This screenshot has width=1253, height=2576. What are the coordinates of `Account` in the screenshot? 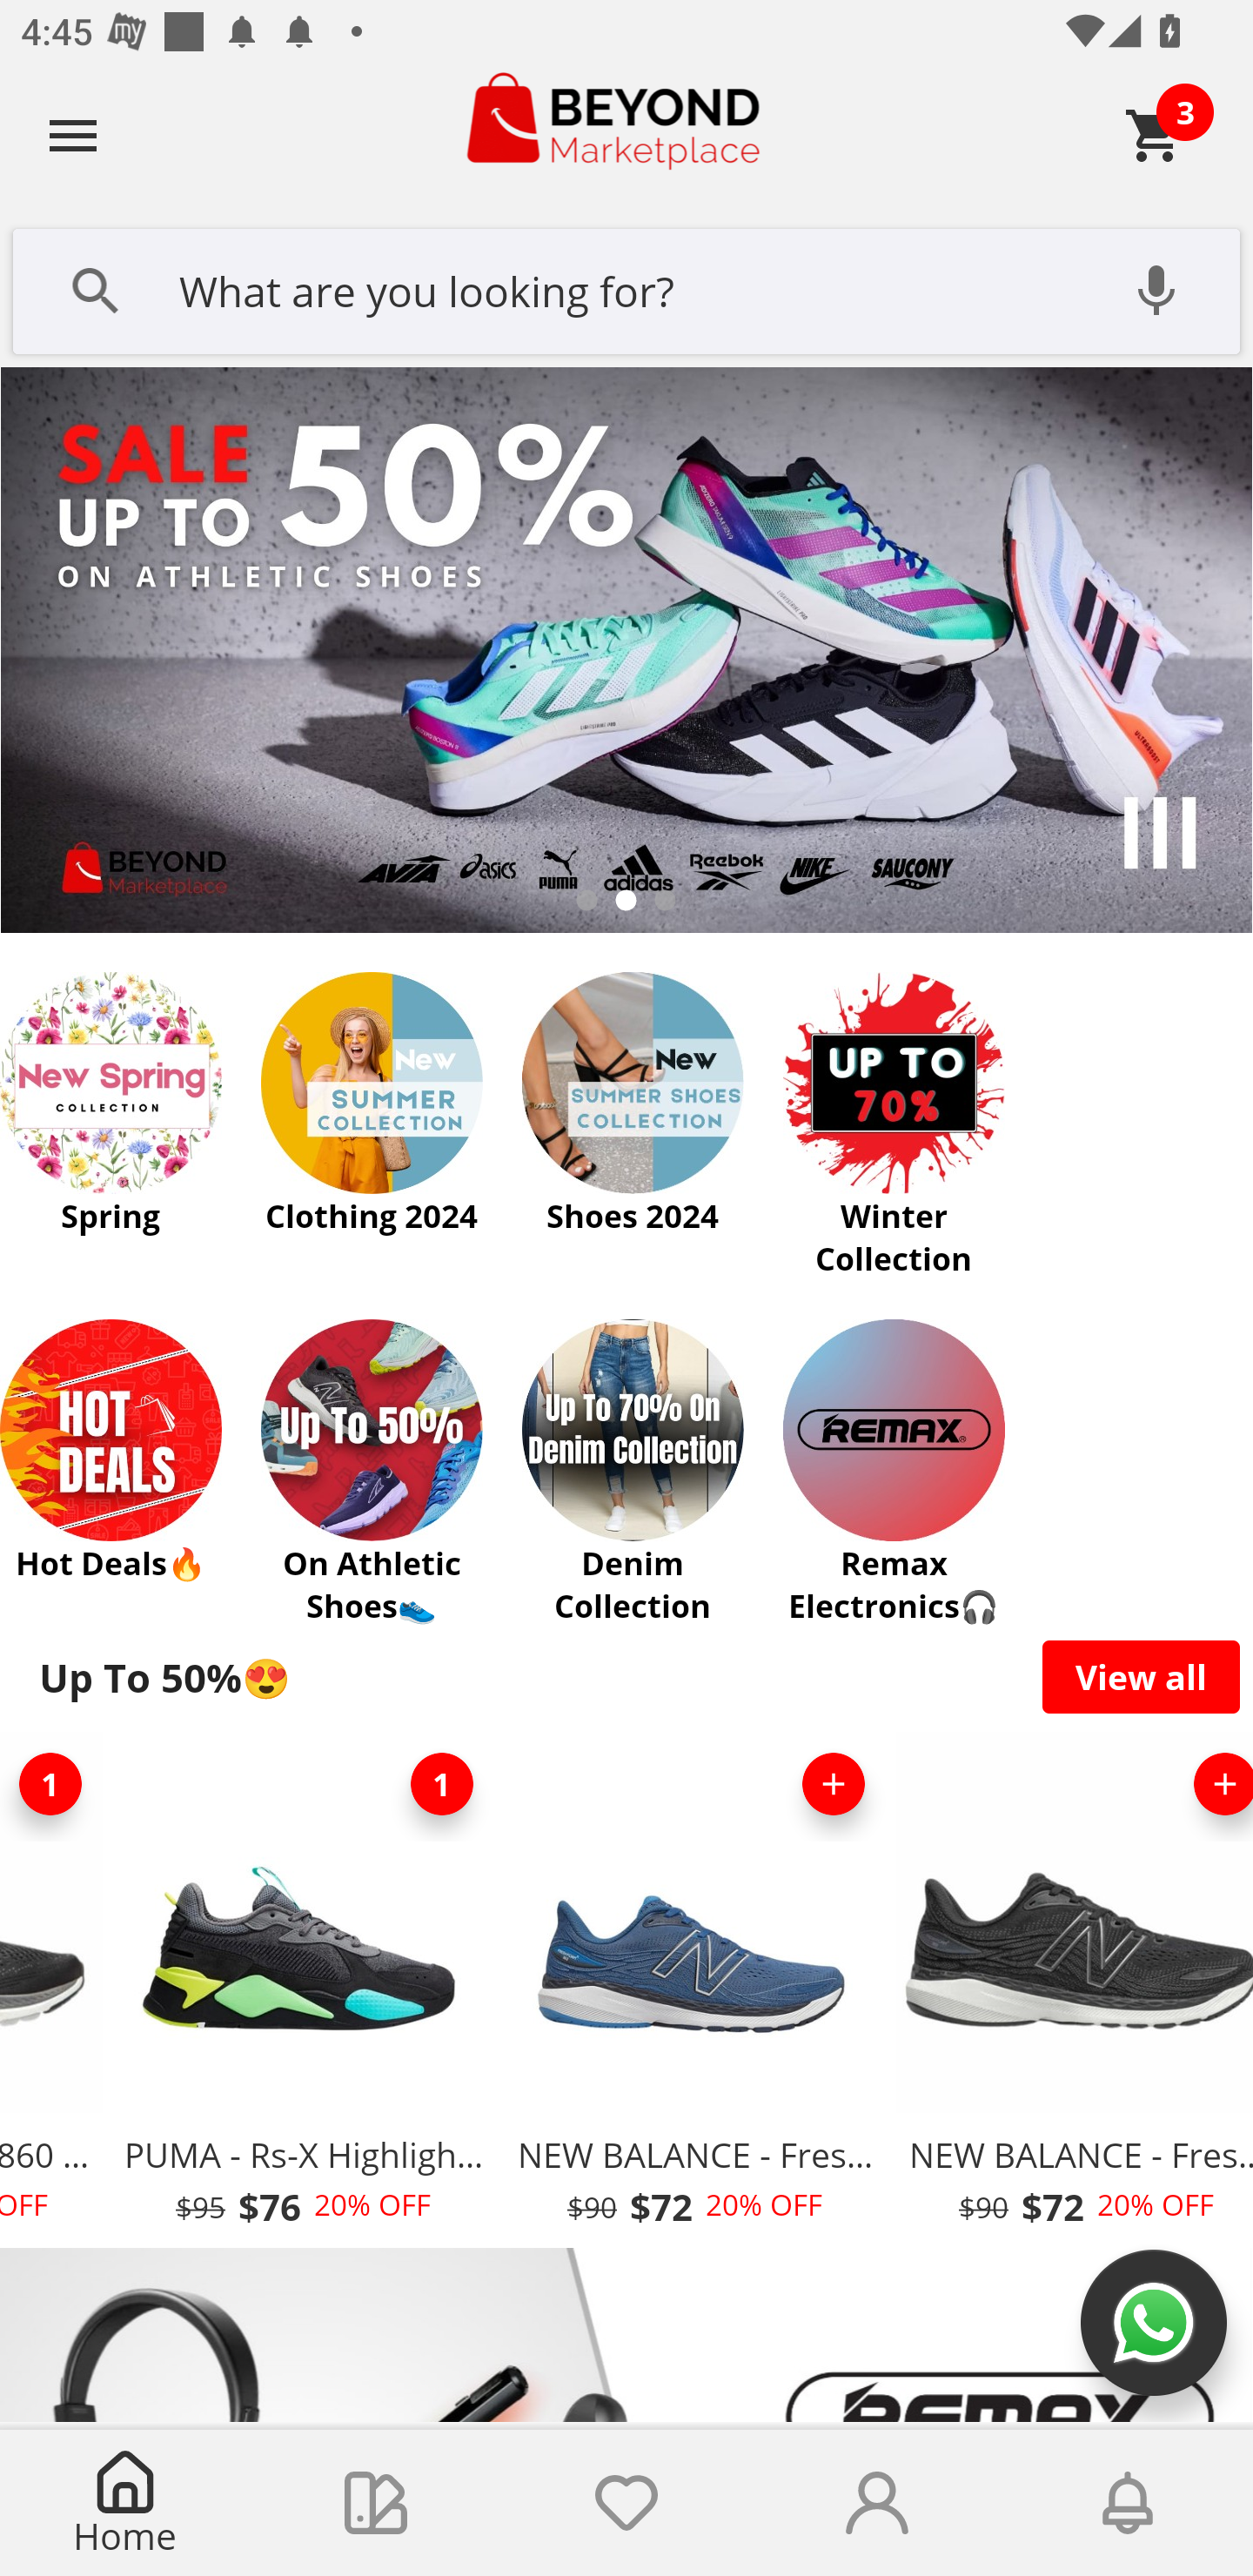 It's located at (877, 2503).